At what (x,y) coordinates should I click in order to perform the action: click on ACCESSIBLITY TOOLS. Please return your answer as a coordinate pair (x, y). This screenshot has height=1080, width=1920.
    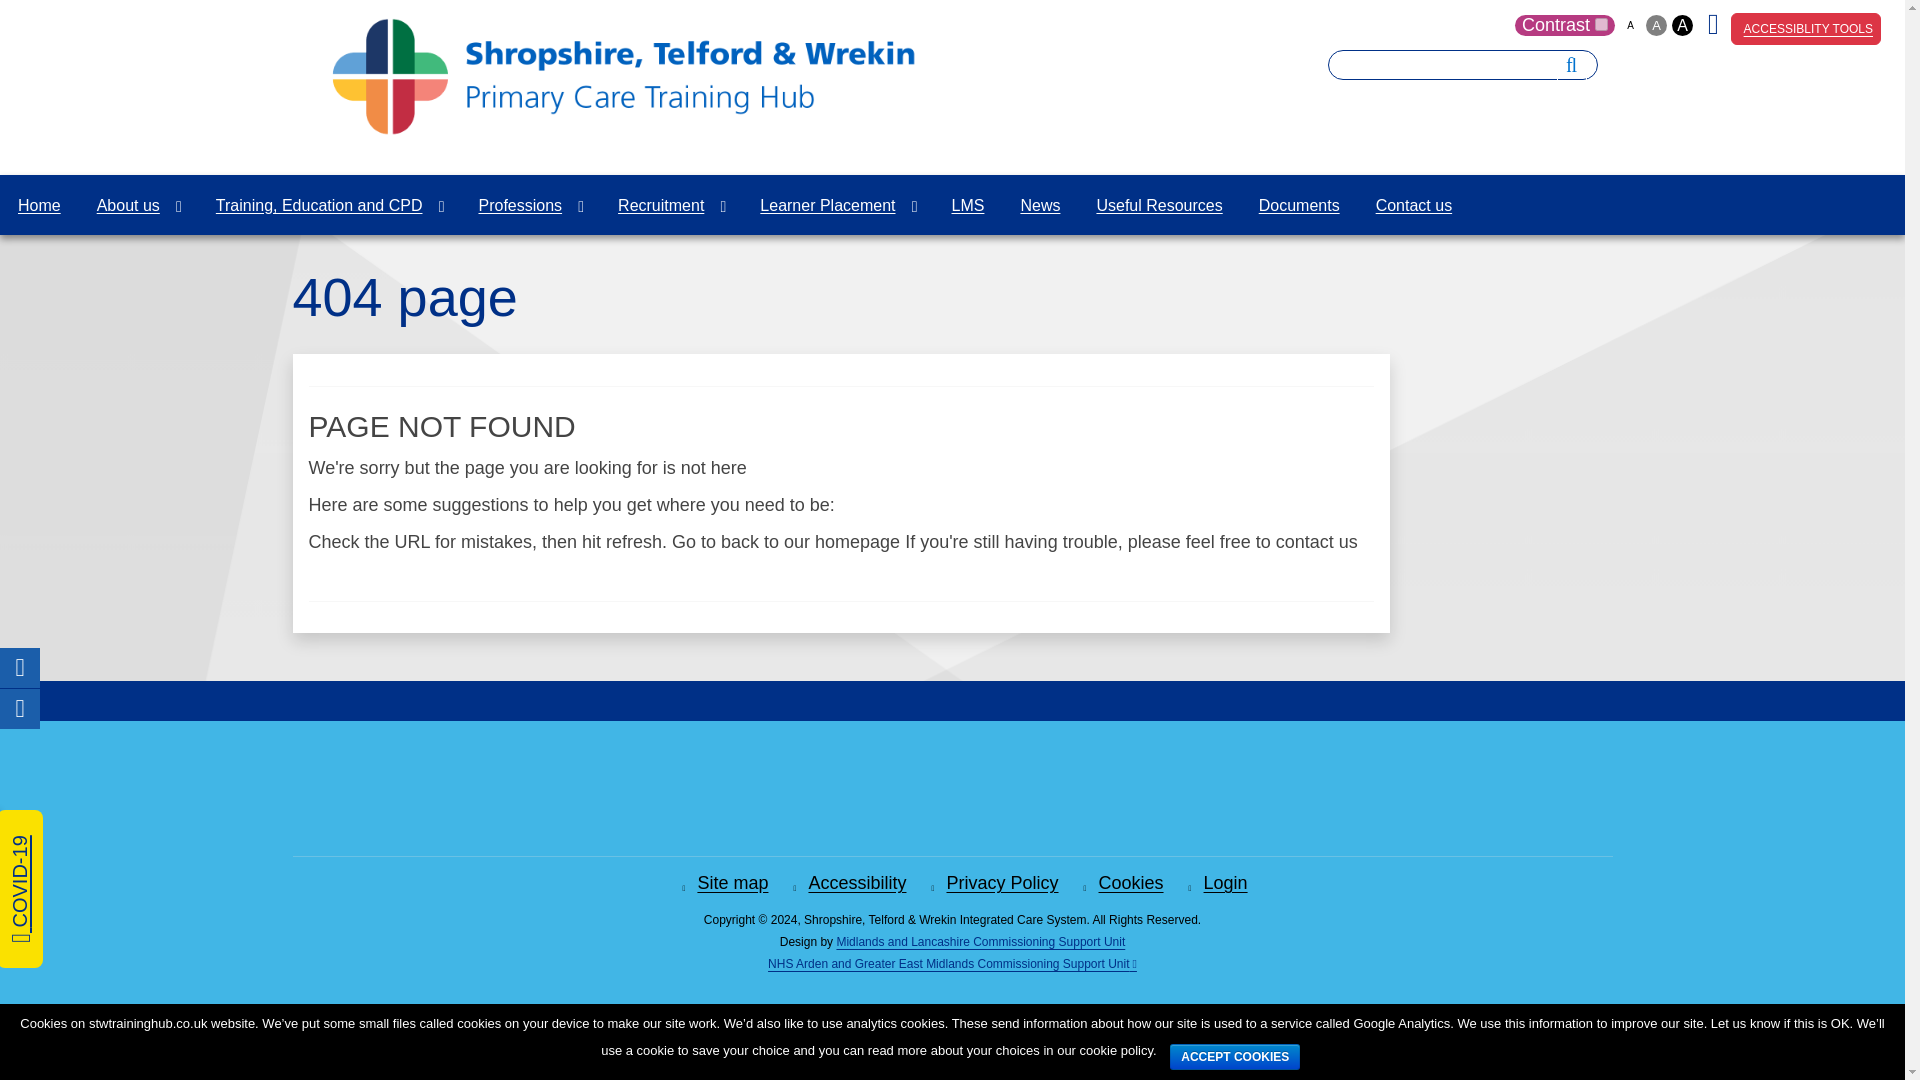
    Looking at the image, I should click on (1806, 28).